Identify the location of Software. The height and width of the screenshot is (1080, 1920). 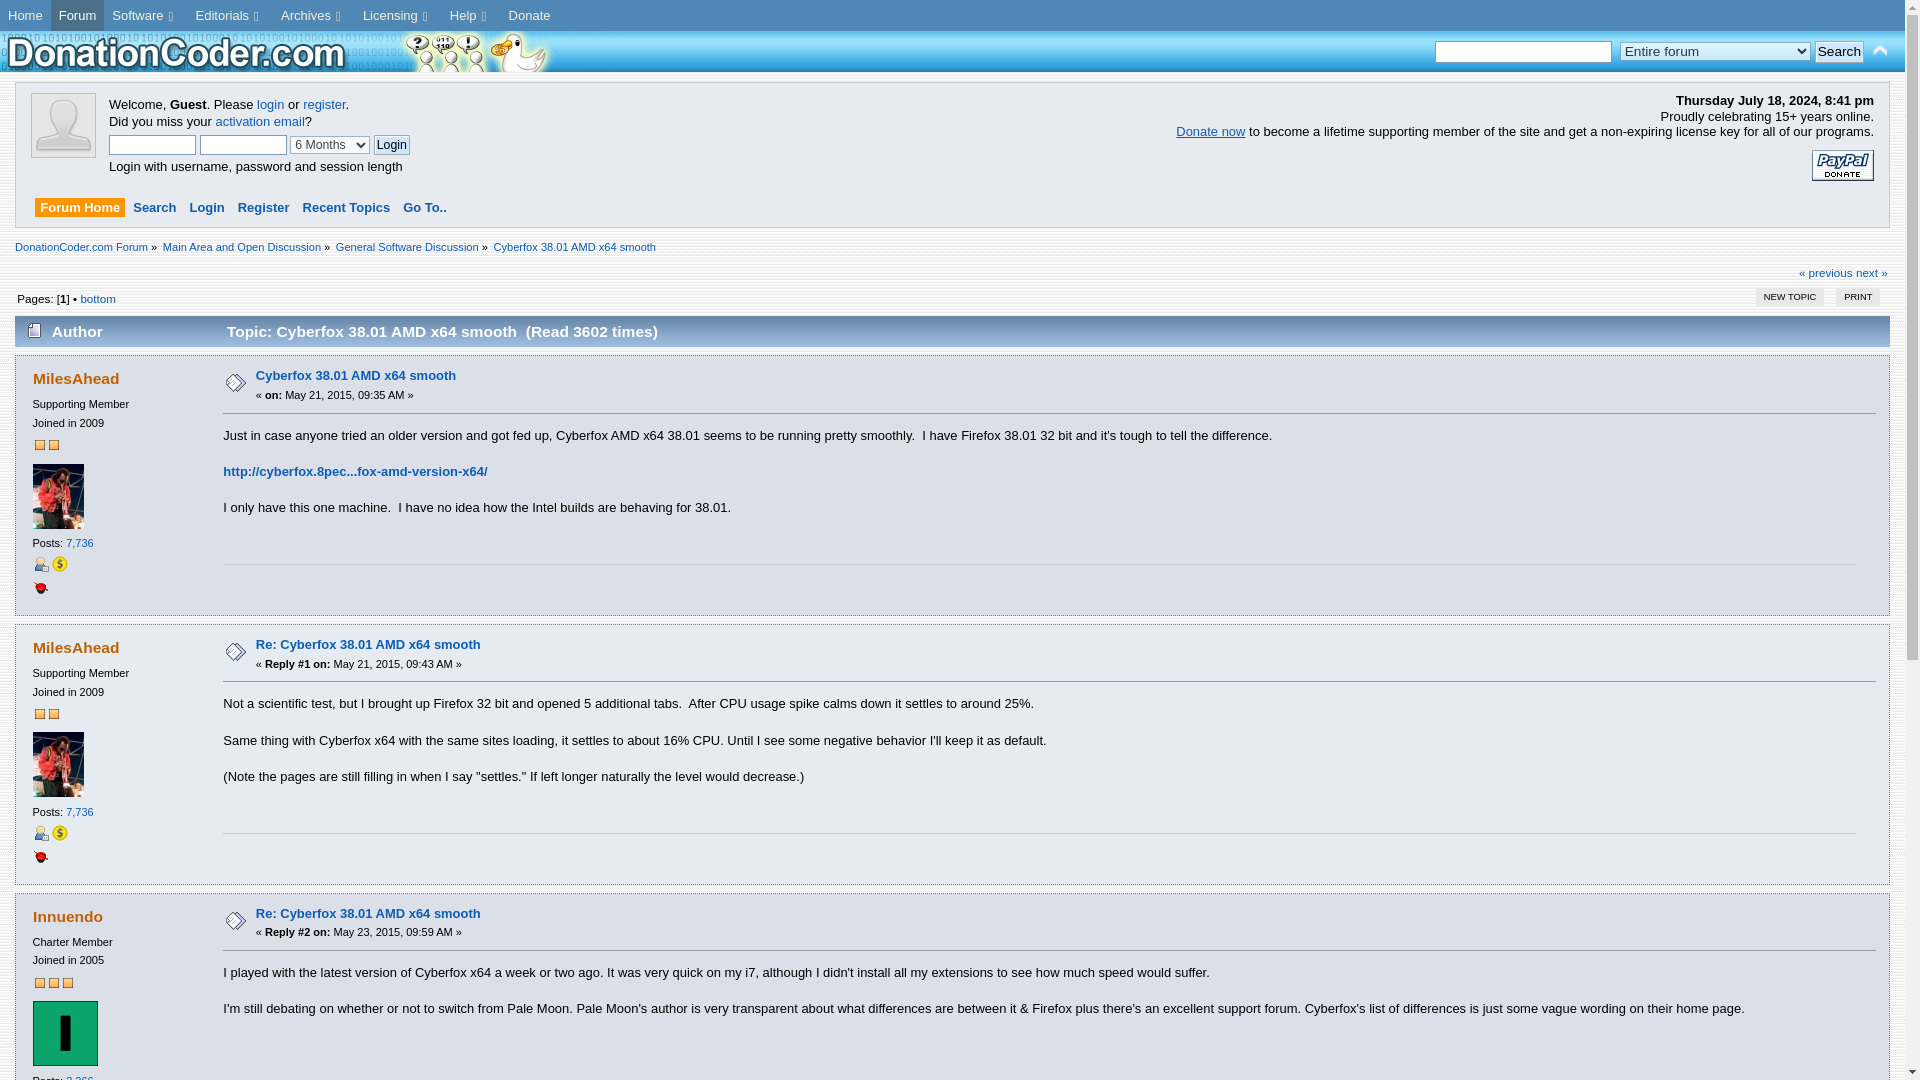
(144, 16).